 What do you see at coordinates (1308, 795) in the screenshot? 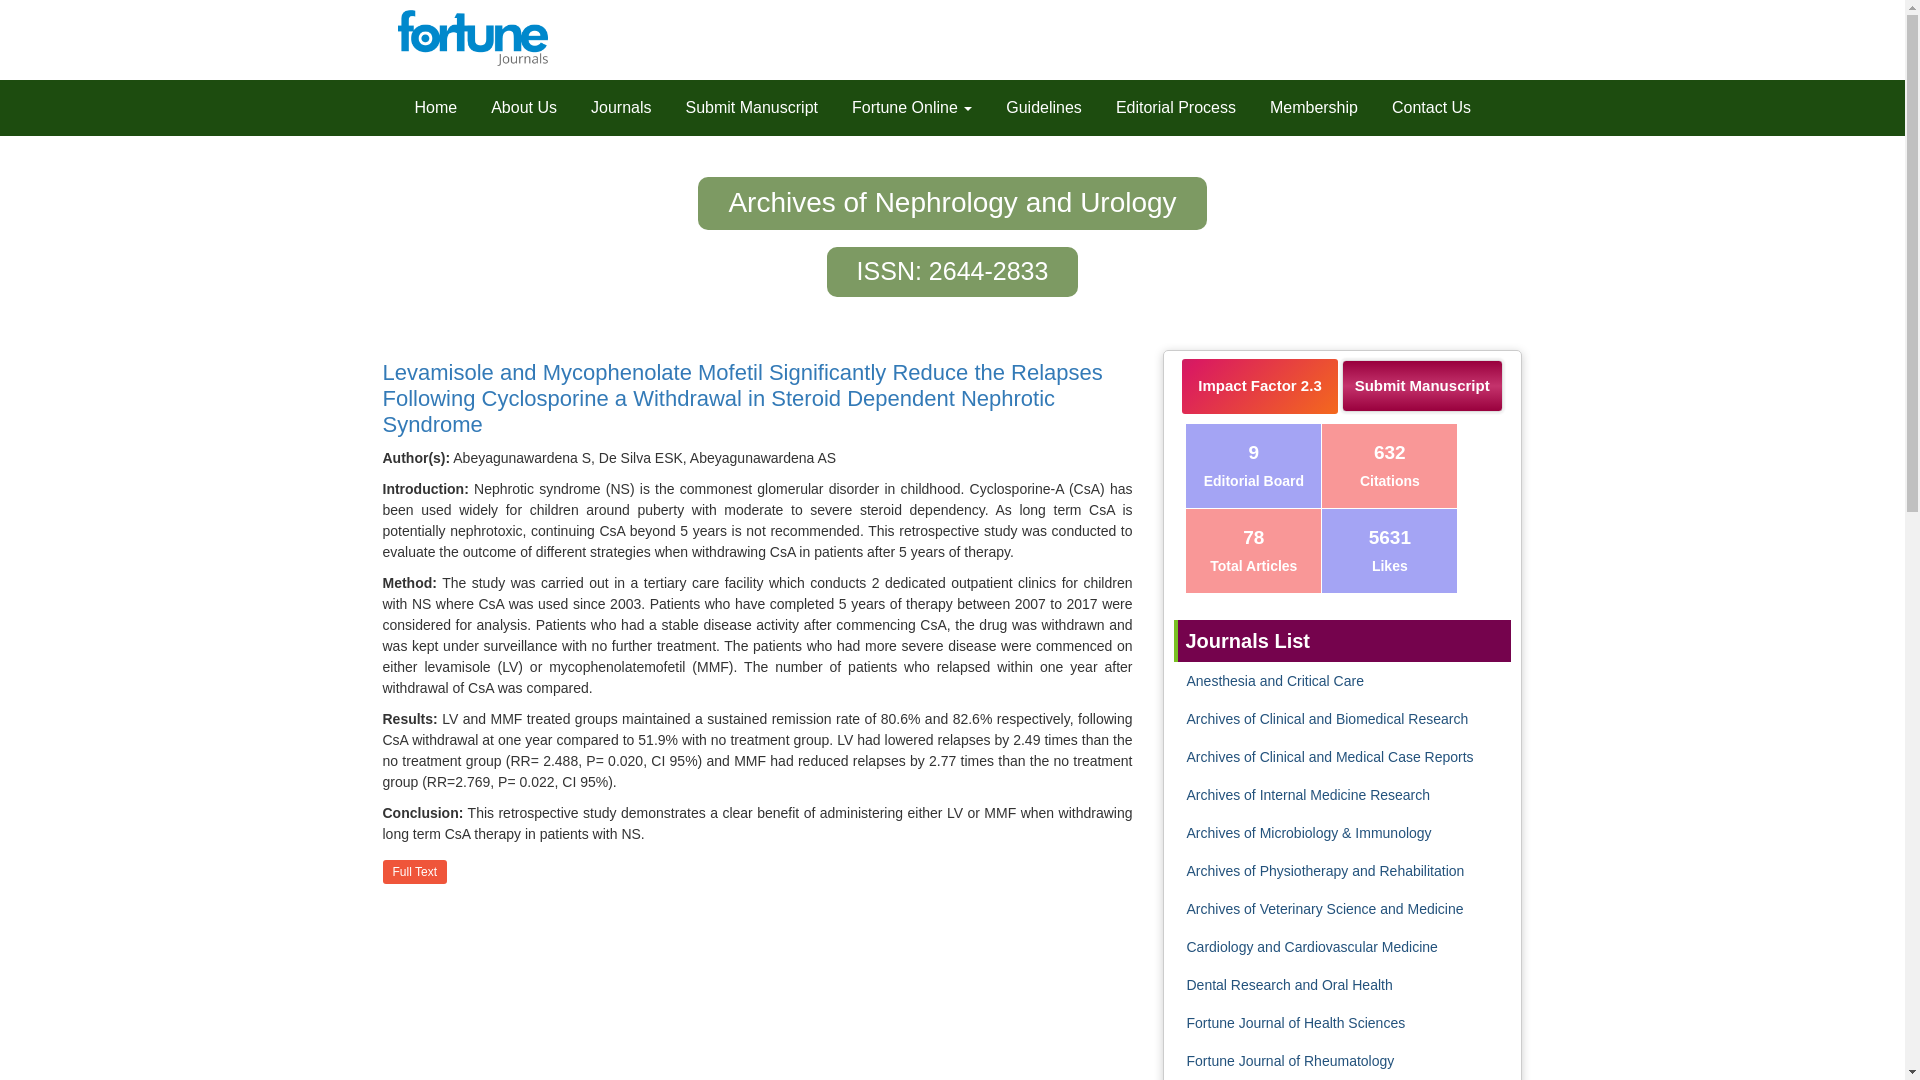
I see `Archives of Internal Medicine Research` at bounding box center [1308, 795].